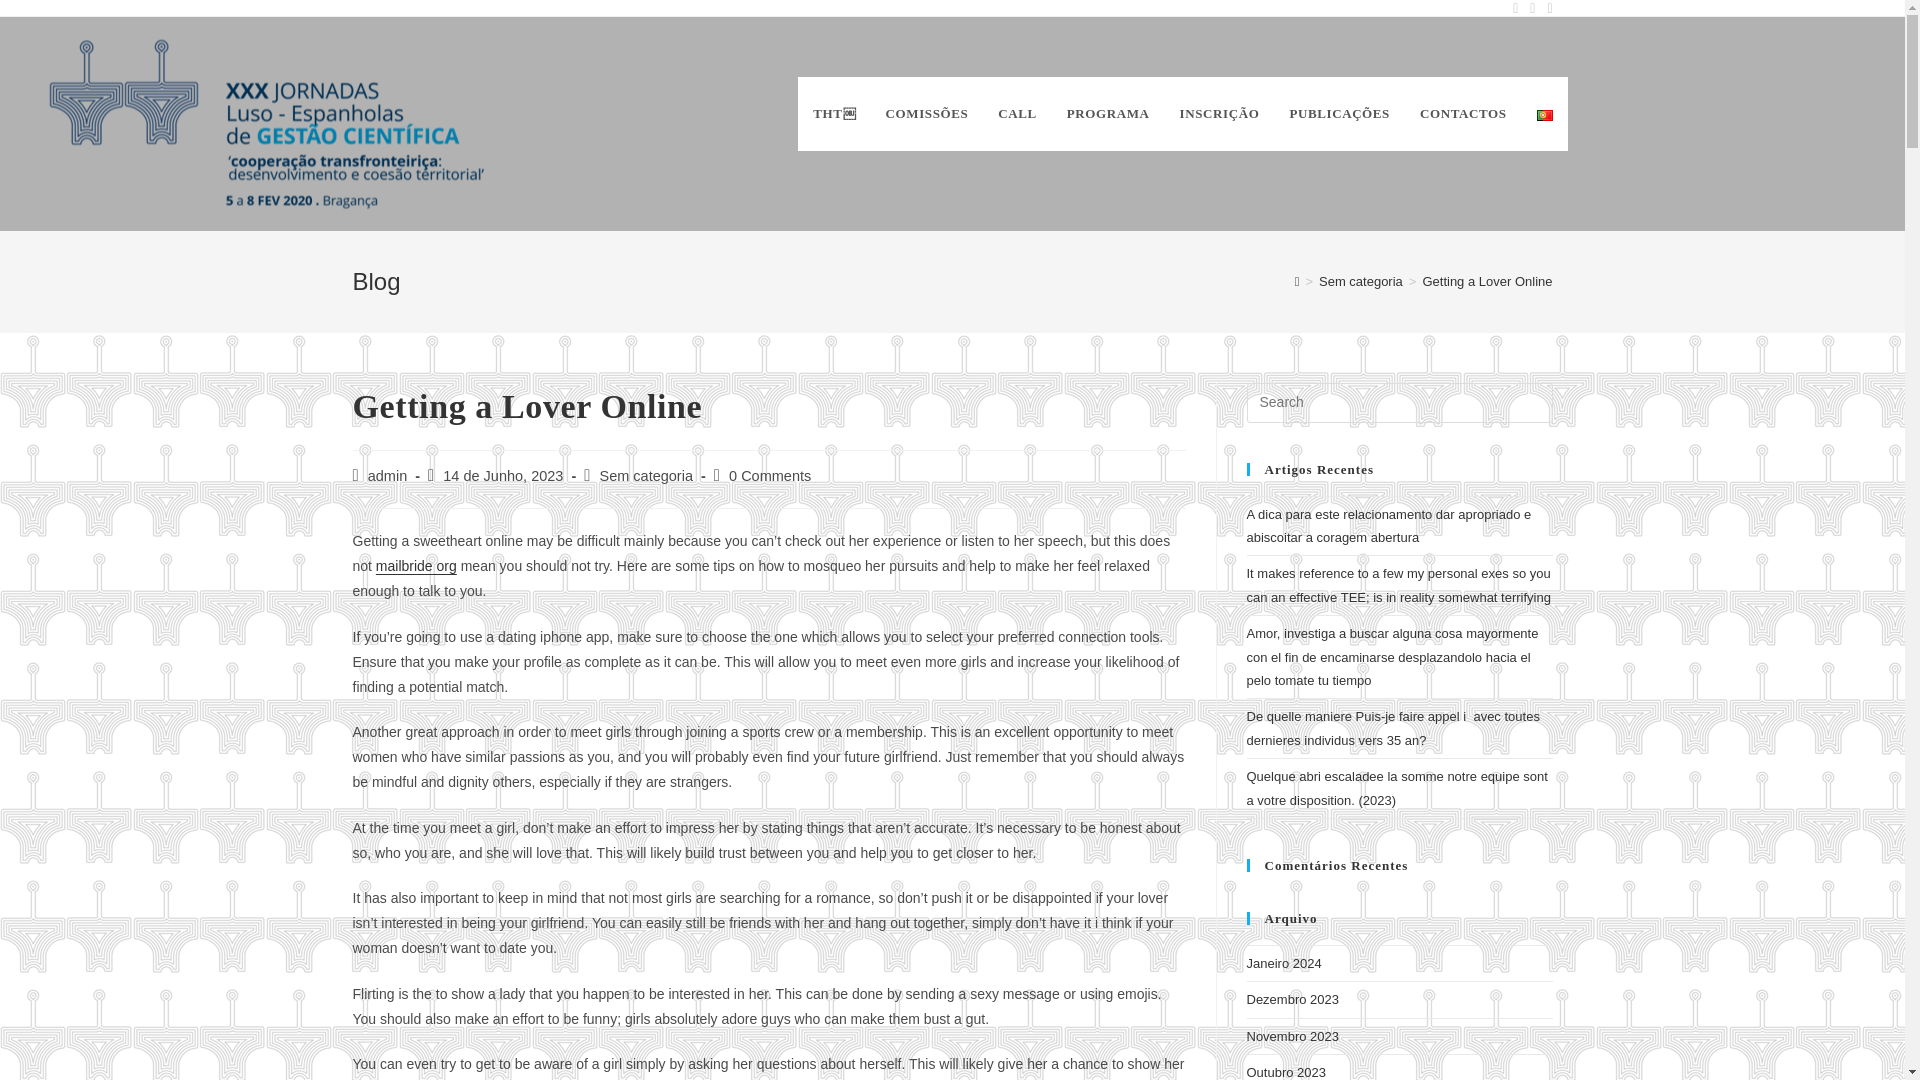 Image resolution: width=1920 pixels, height=1080 pixels. I want to click on Getting a Lover Online, so click(1486, 282).